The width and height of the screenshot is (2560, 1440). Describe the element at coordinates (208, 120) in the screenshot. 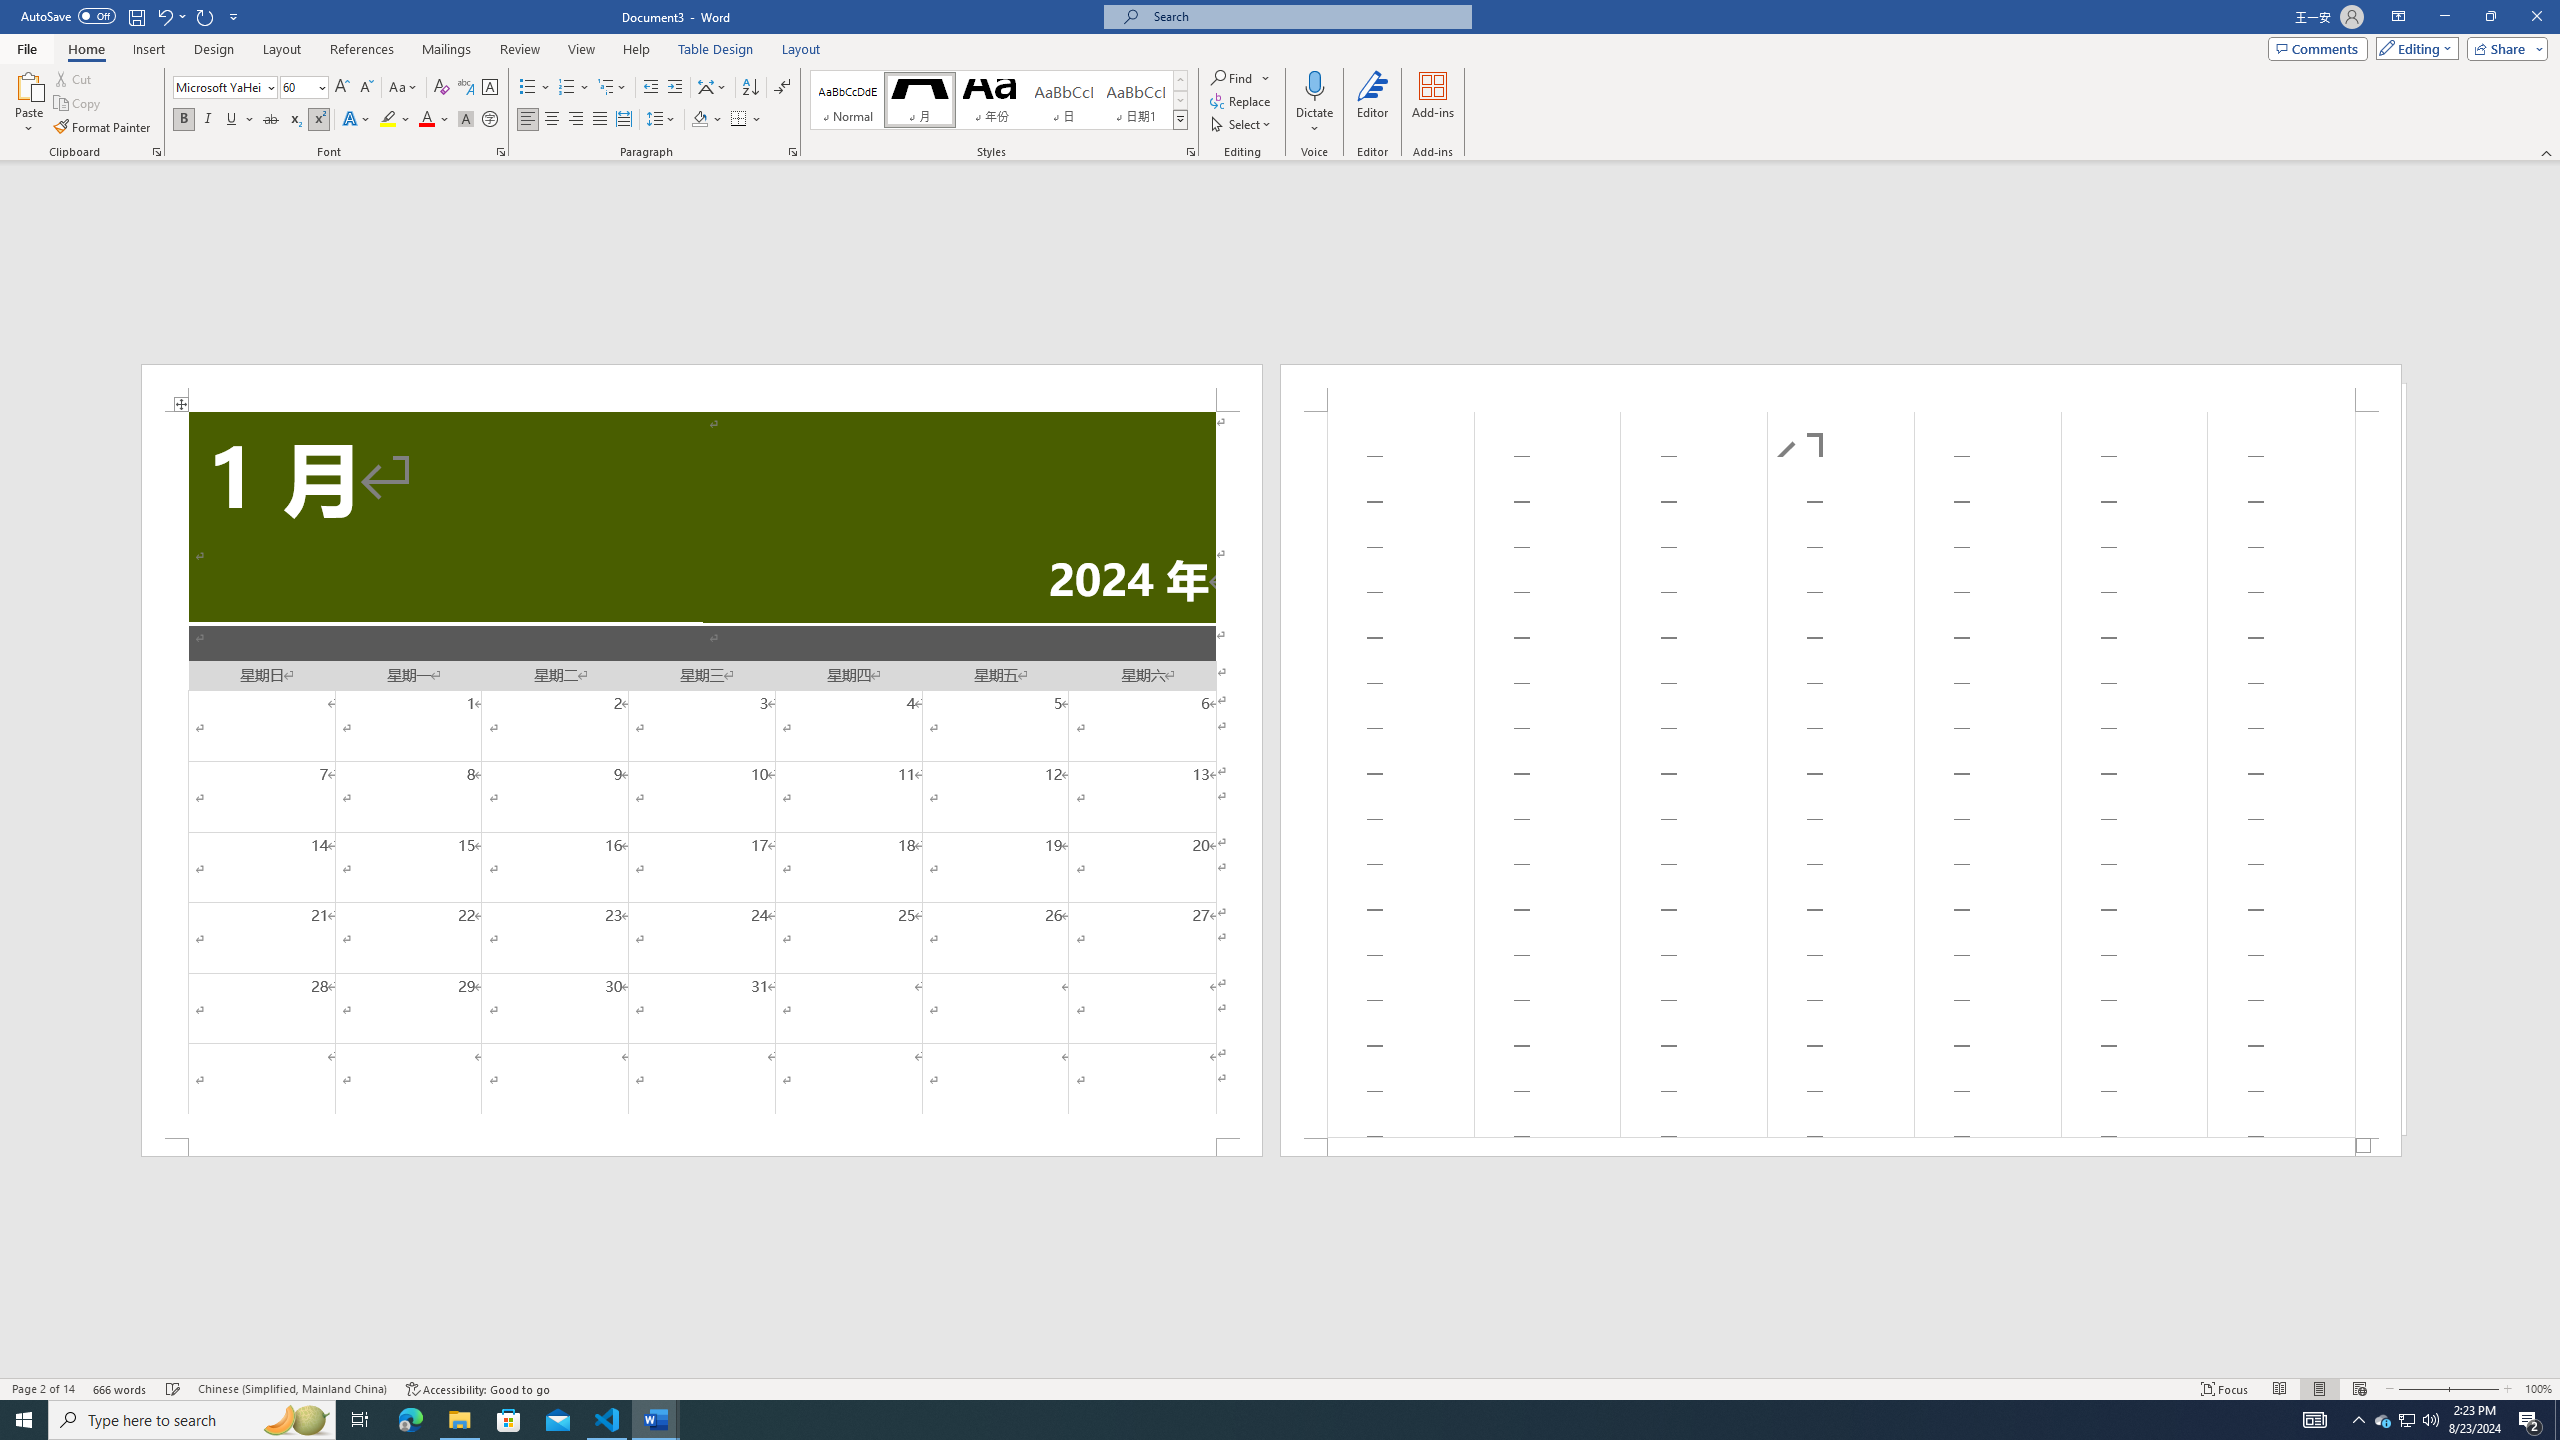

I see `Italic` at that location.